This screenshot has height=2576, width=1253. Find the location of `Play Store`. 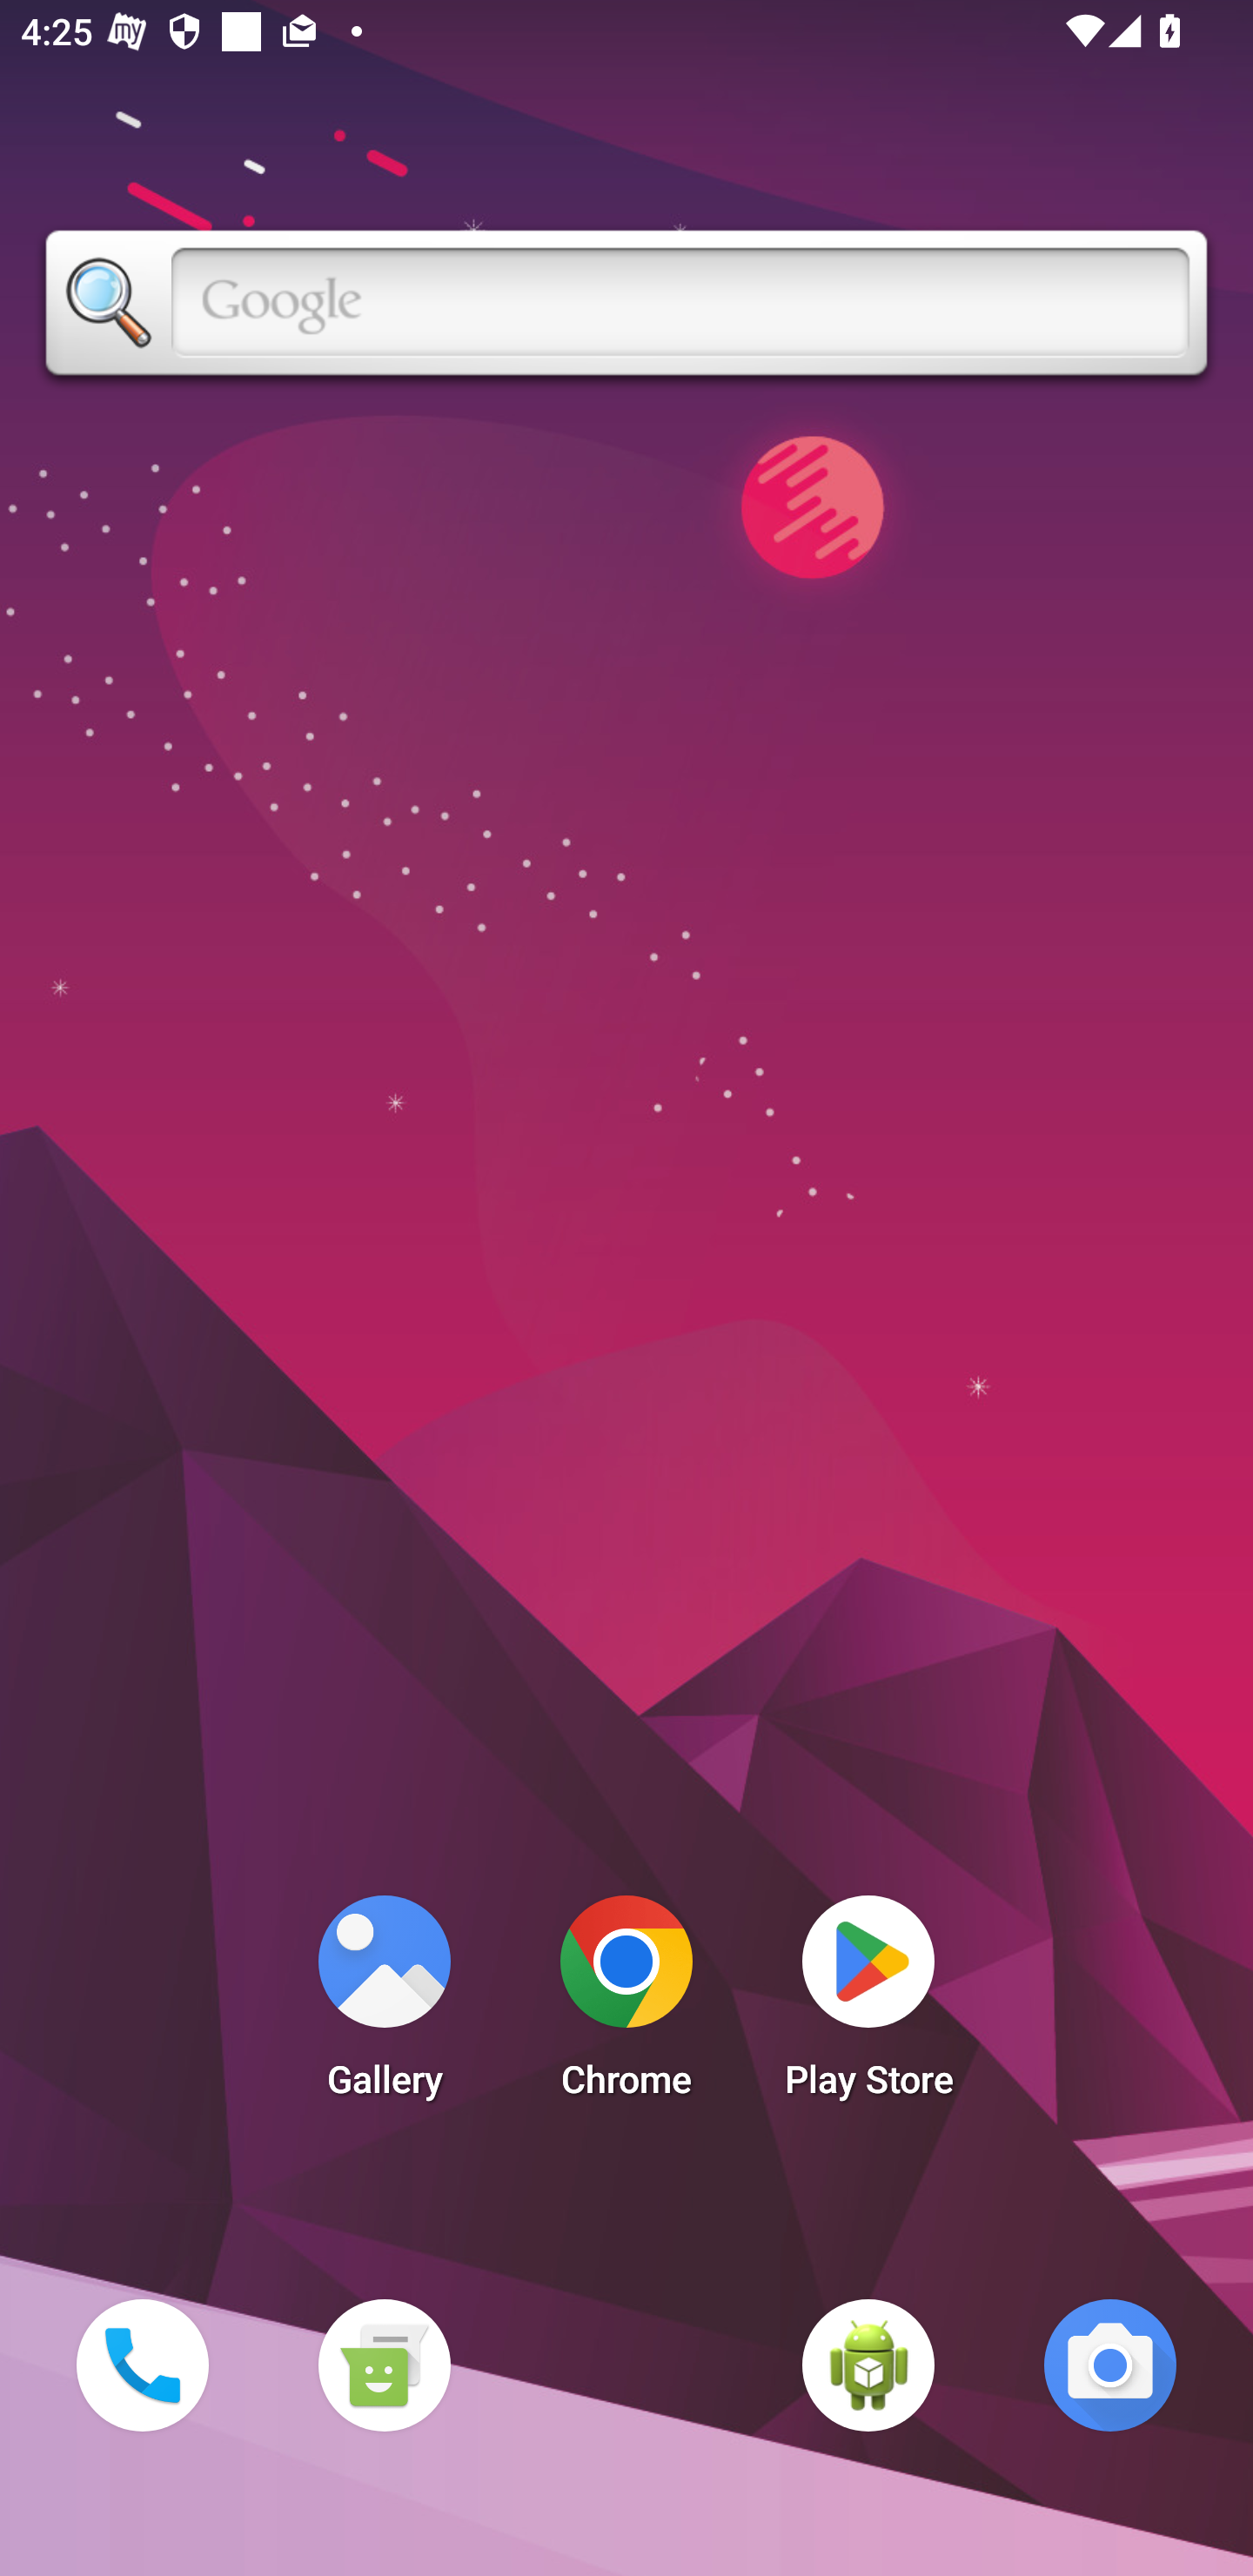

Play Store is located at coordinates (868, 2005).